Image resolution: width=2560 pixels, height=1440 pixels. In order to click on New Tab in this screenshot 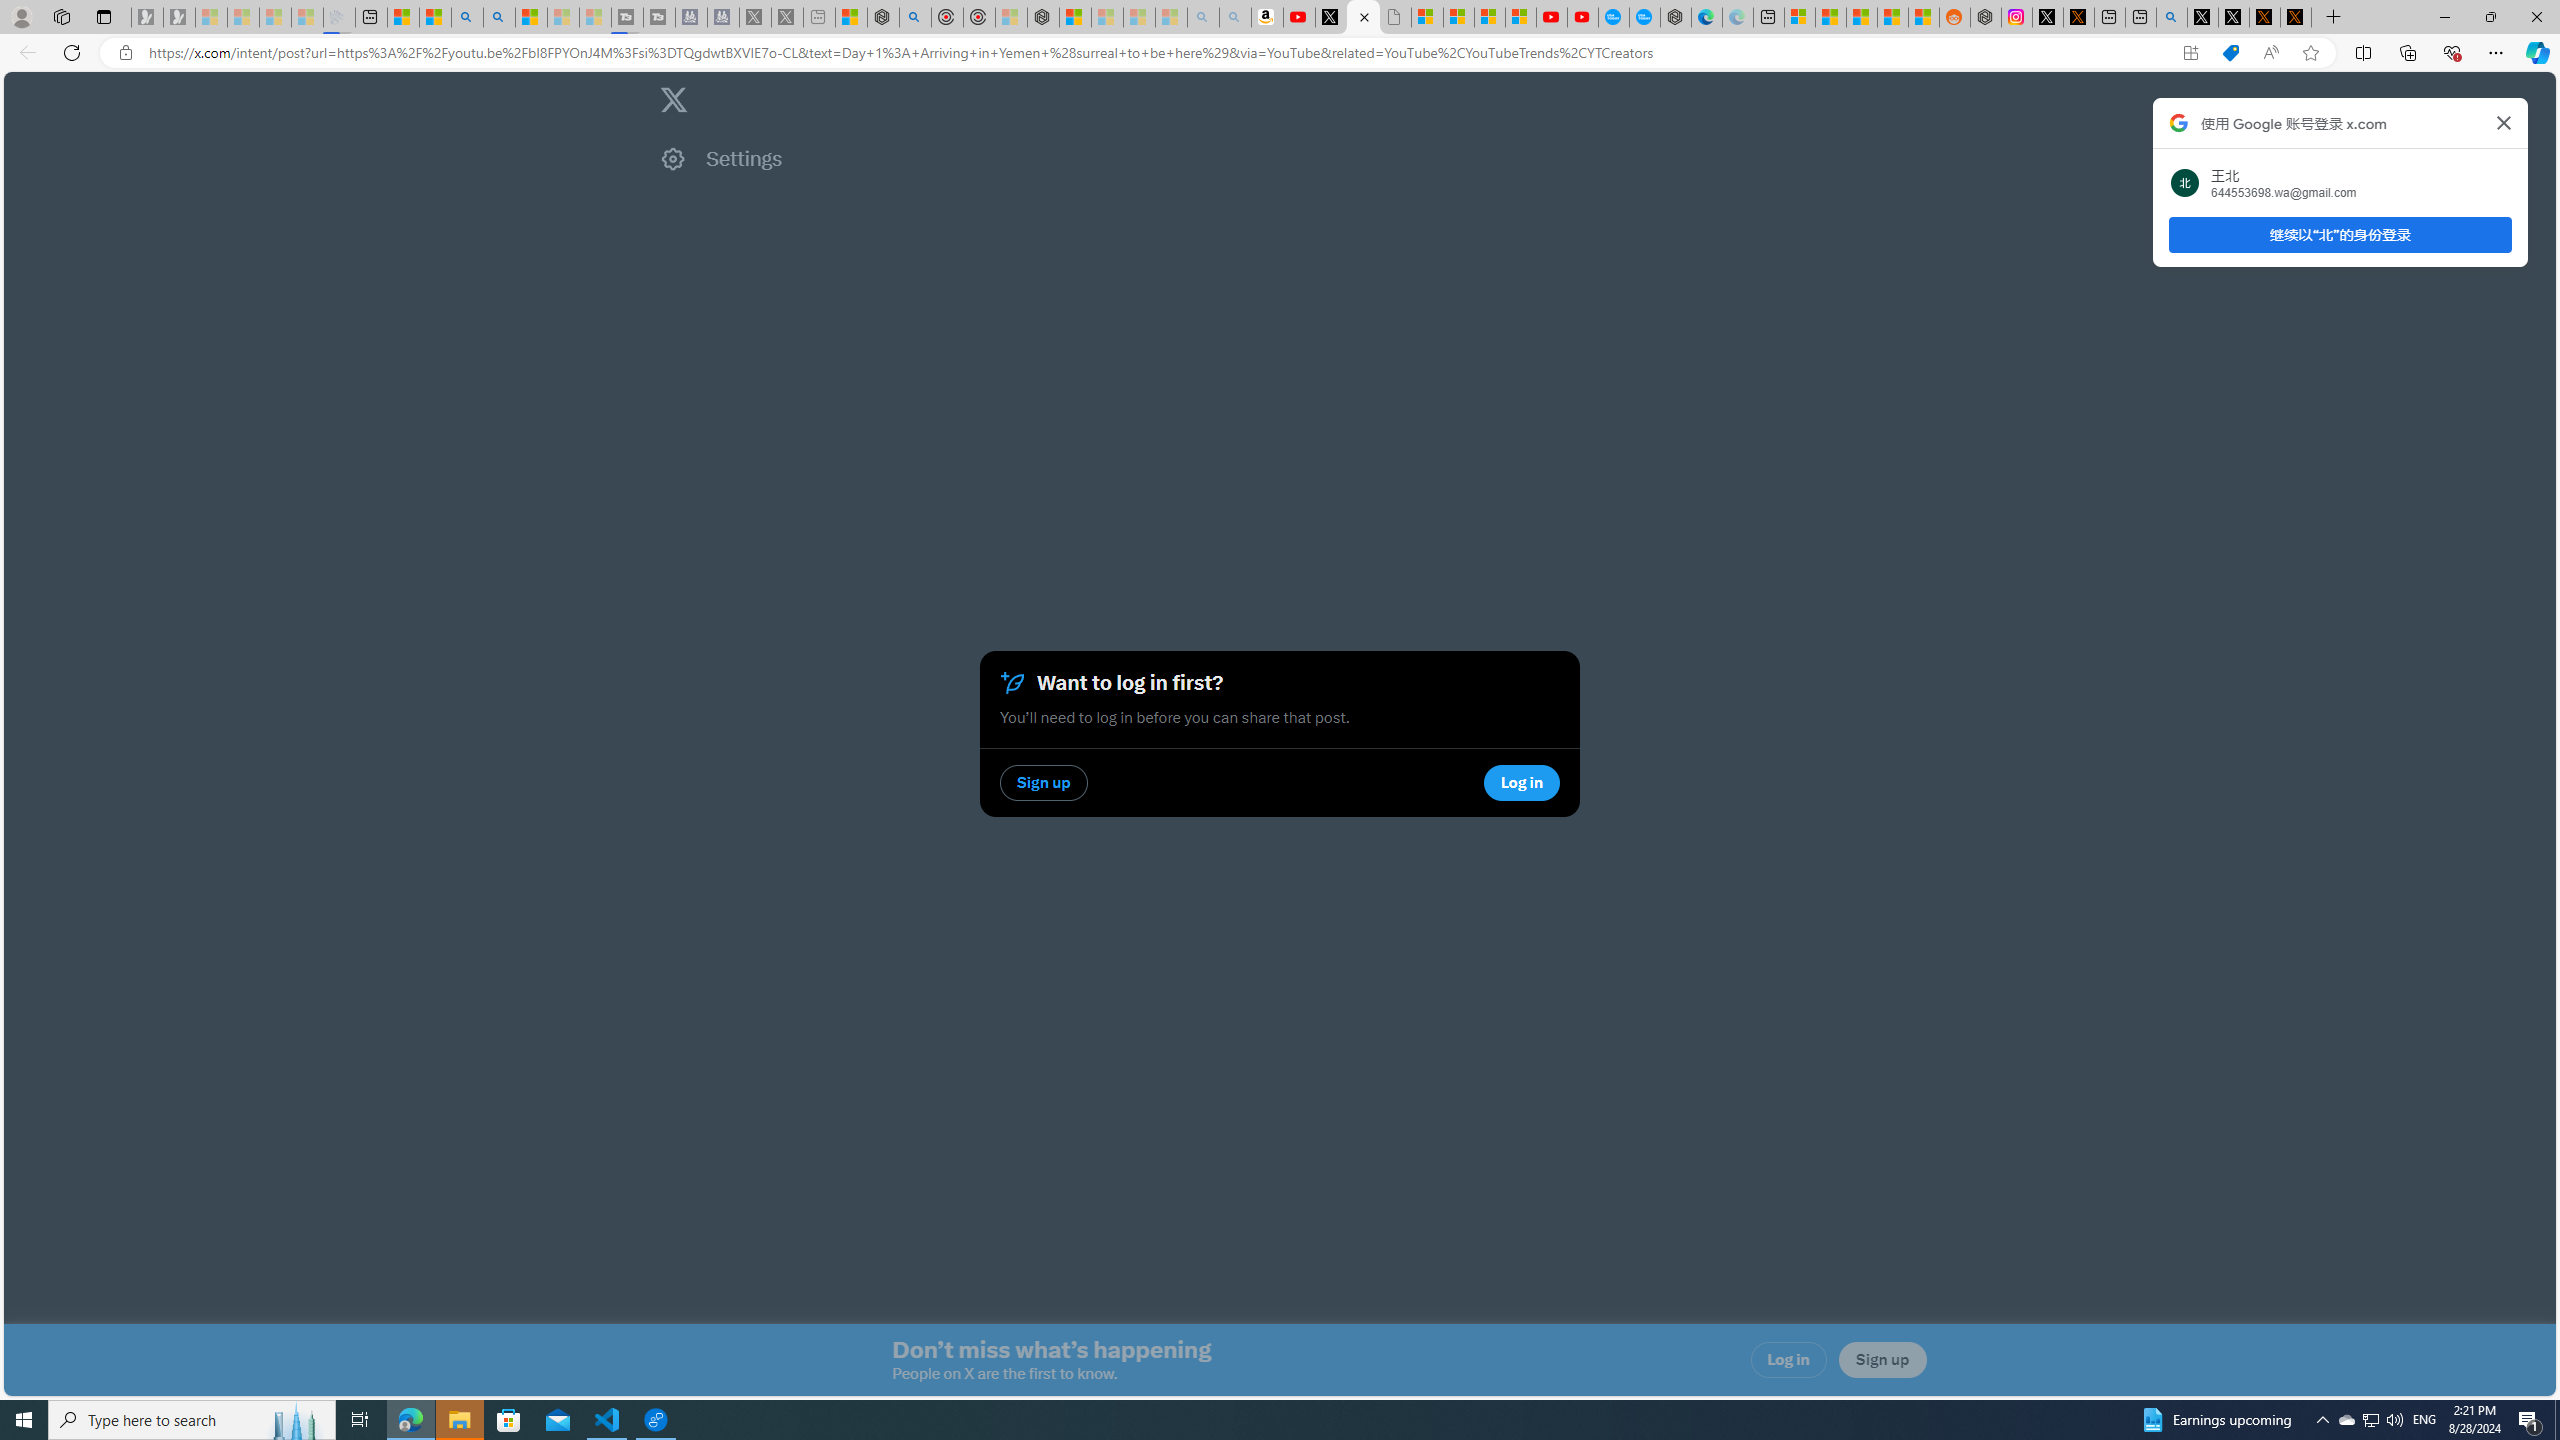, I will do `click(2333, 17)`.